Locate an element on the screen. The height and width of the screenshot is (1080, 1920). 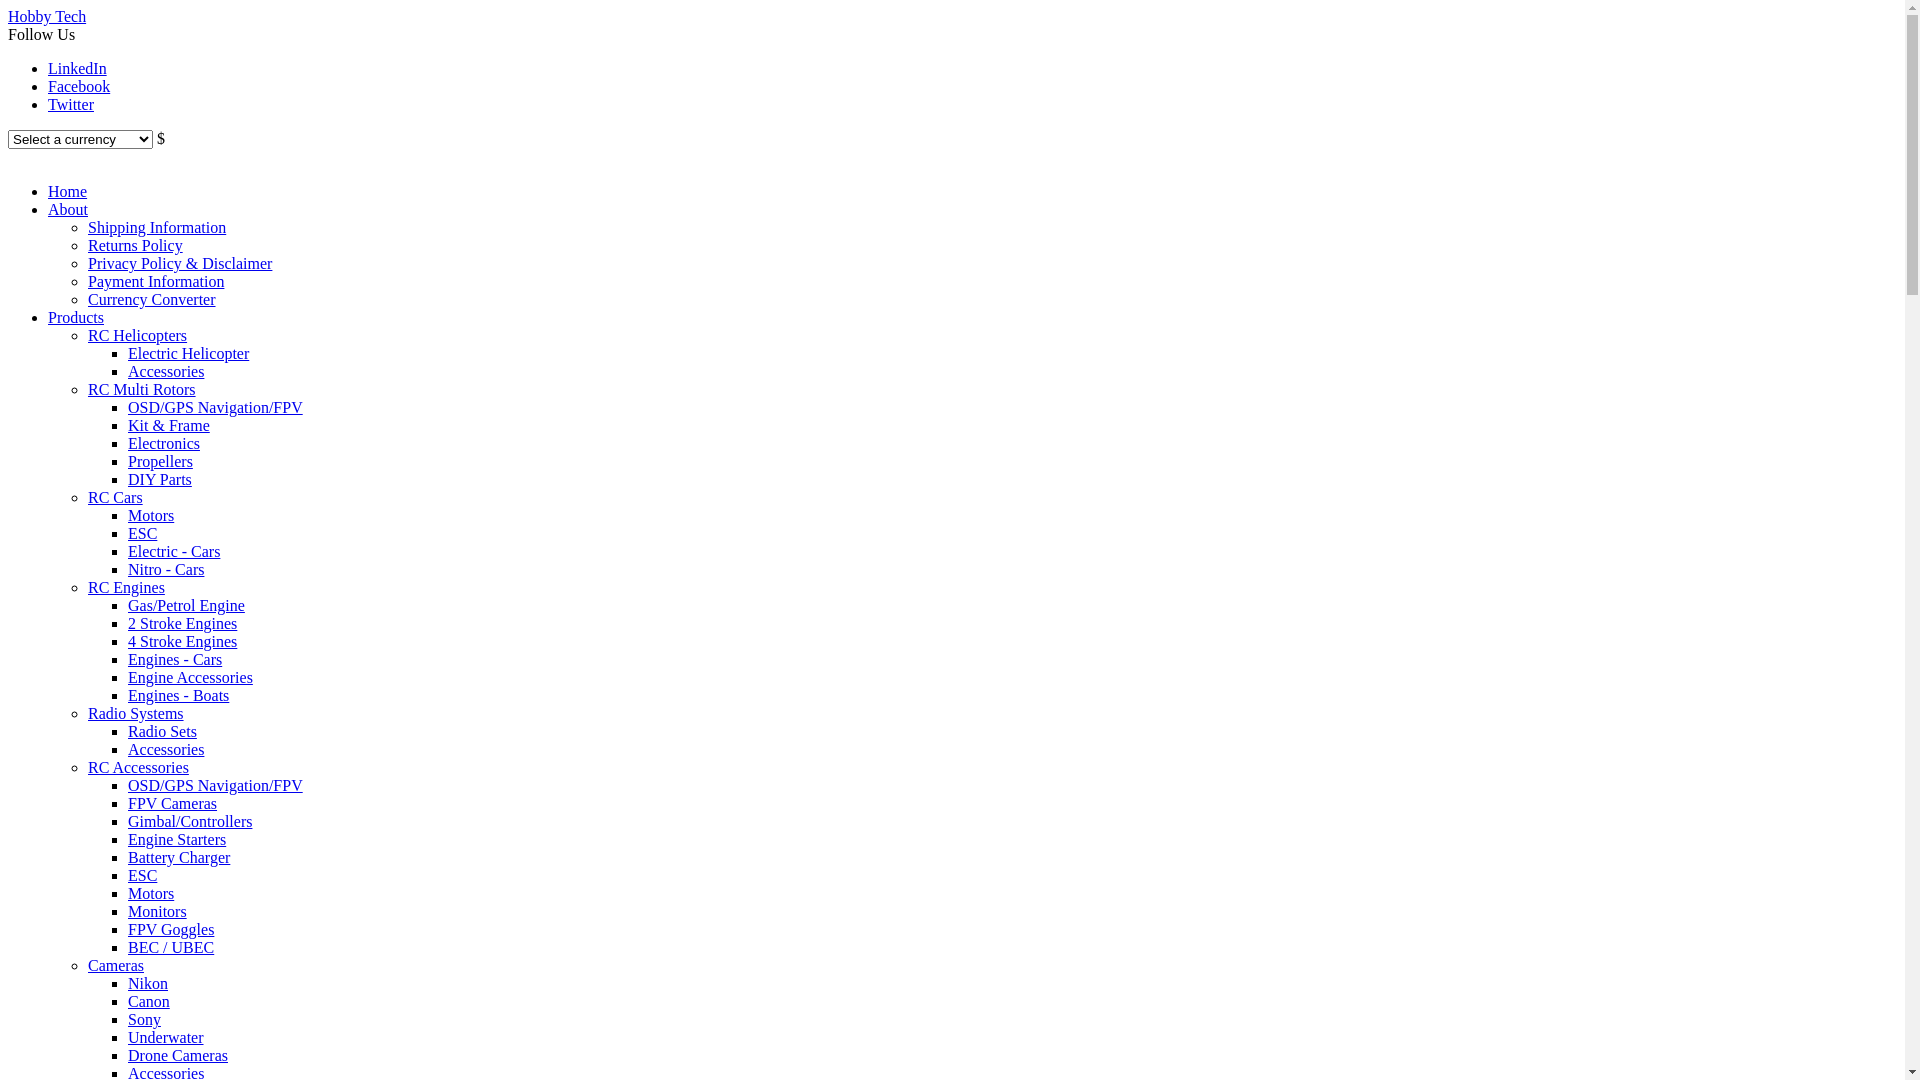
Radio Systems is located at coordinates (136, 714).